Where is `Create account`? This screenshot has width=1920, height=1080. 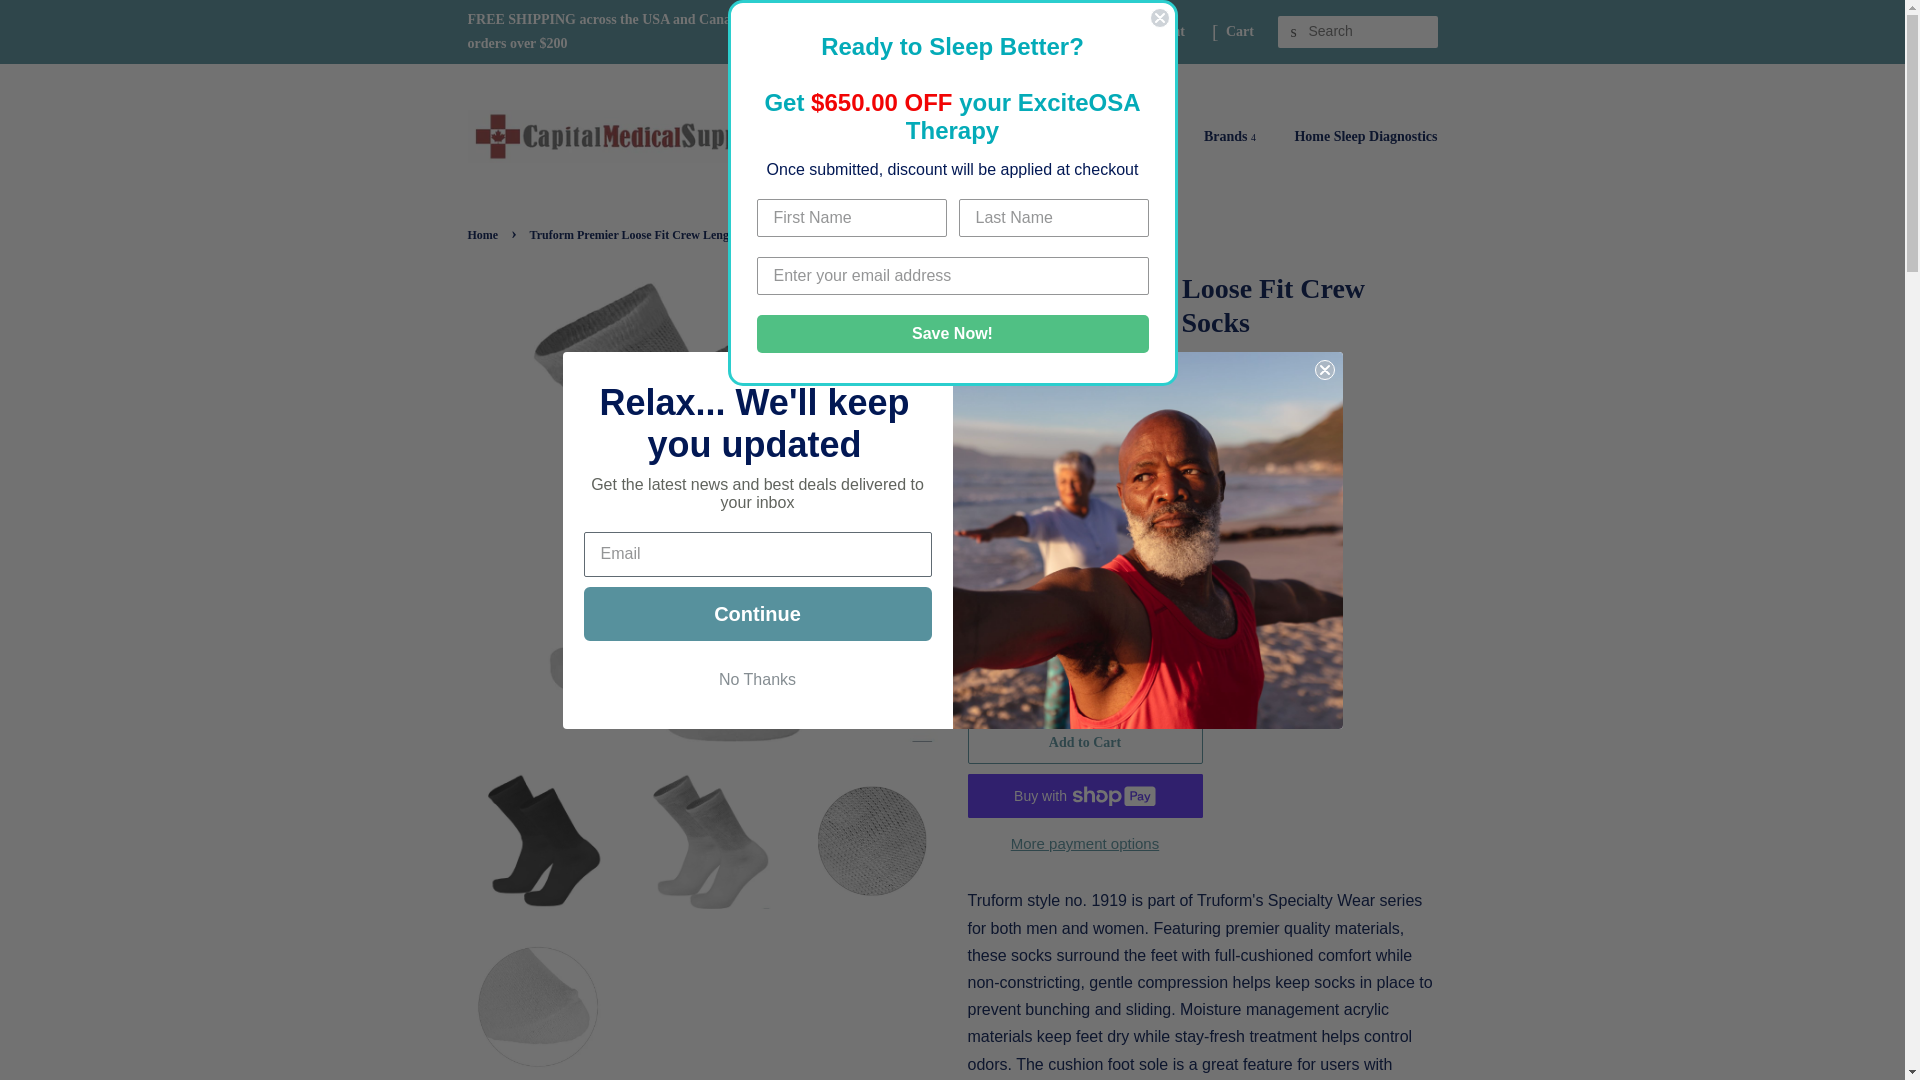
Create account is located at coordinates (1139, 30).